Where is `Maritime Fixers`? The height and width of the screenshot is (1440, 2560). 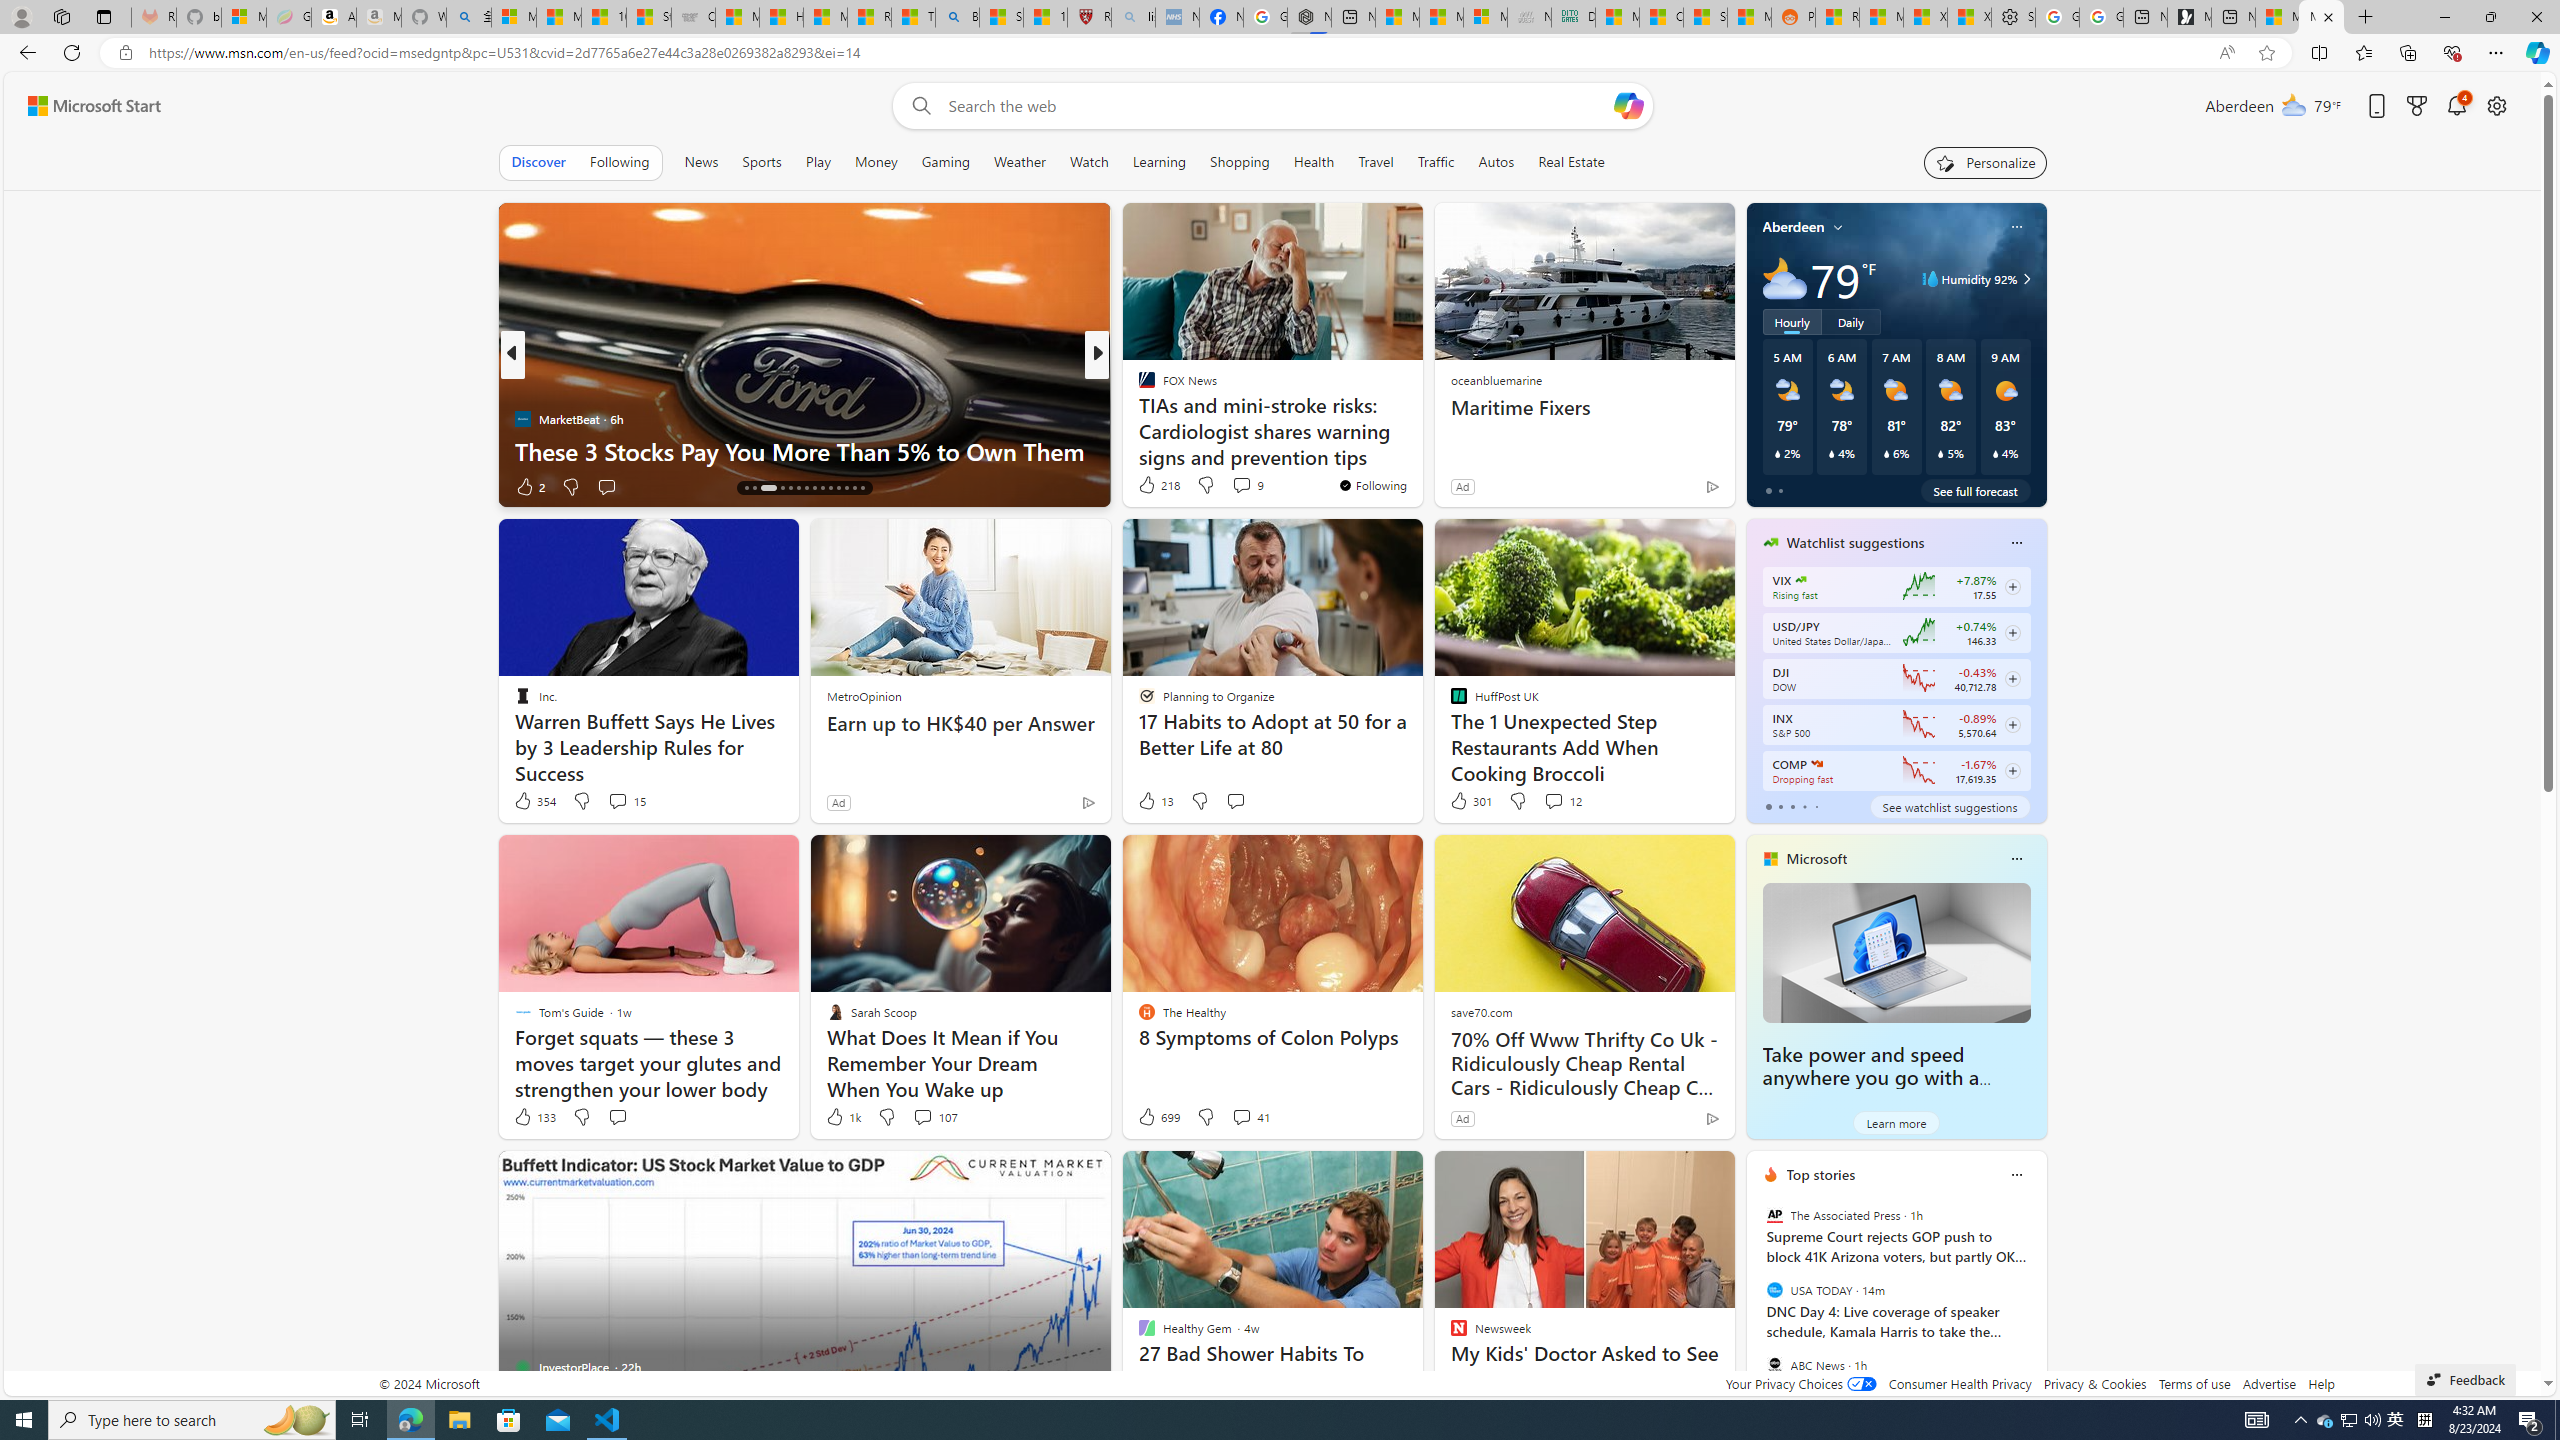
Maritime Fixers is located at coordinates (1582, 408).